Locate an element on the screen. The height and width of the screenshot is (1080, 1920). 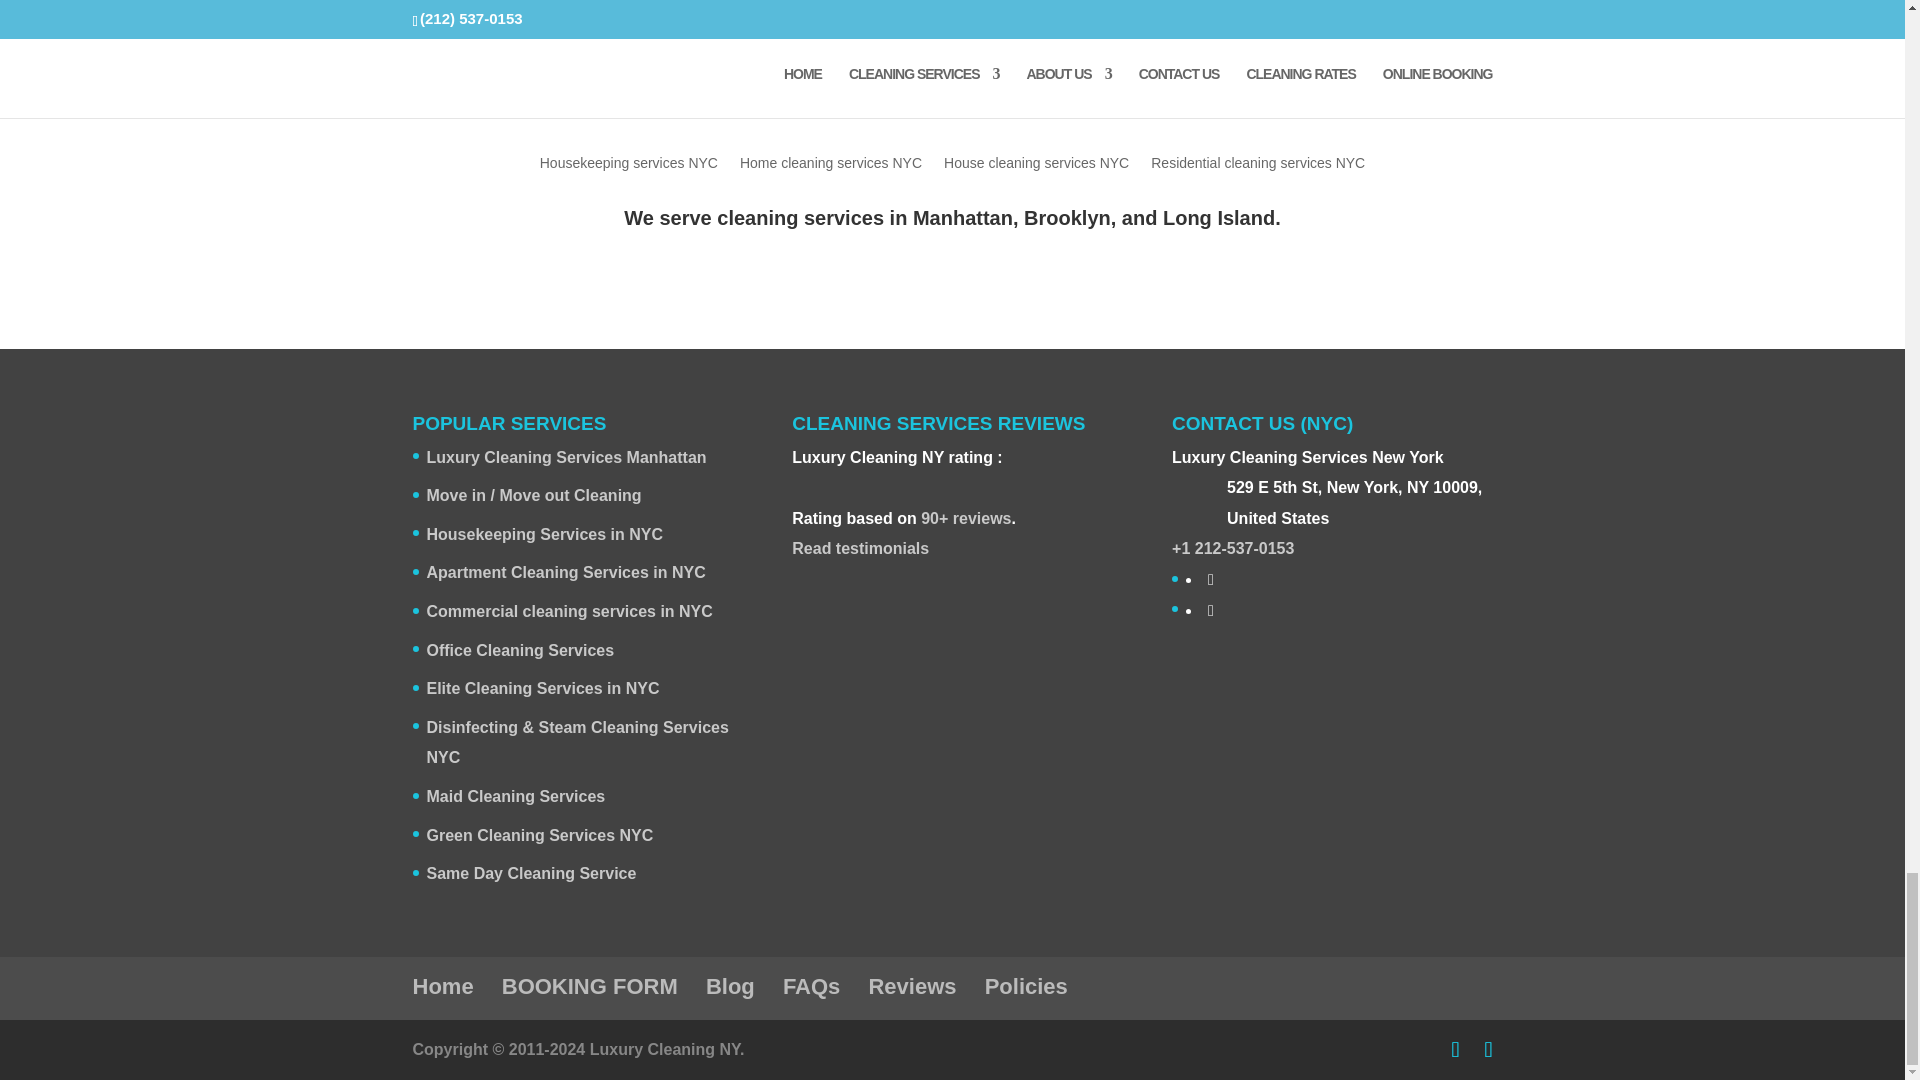
House cleaning services NYC is located at coordinates (1036, 166).